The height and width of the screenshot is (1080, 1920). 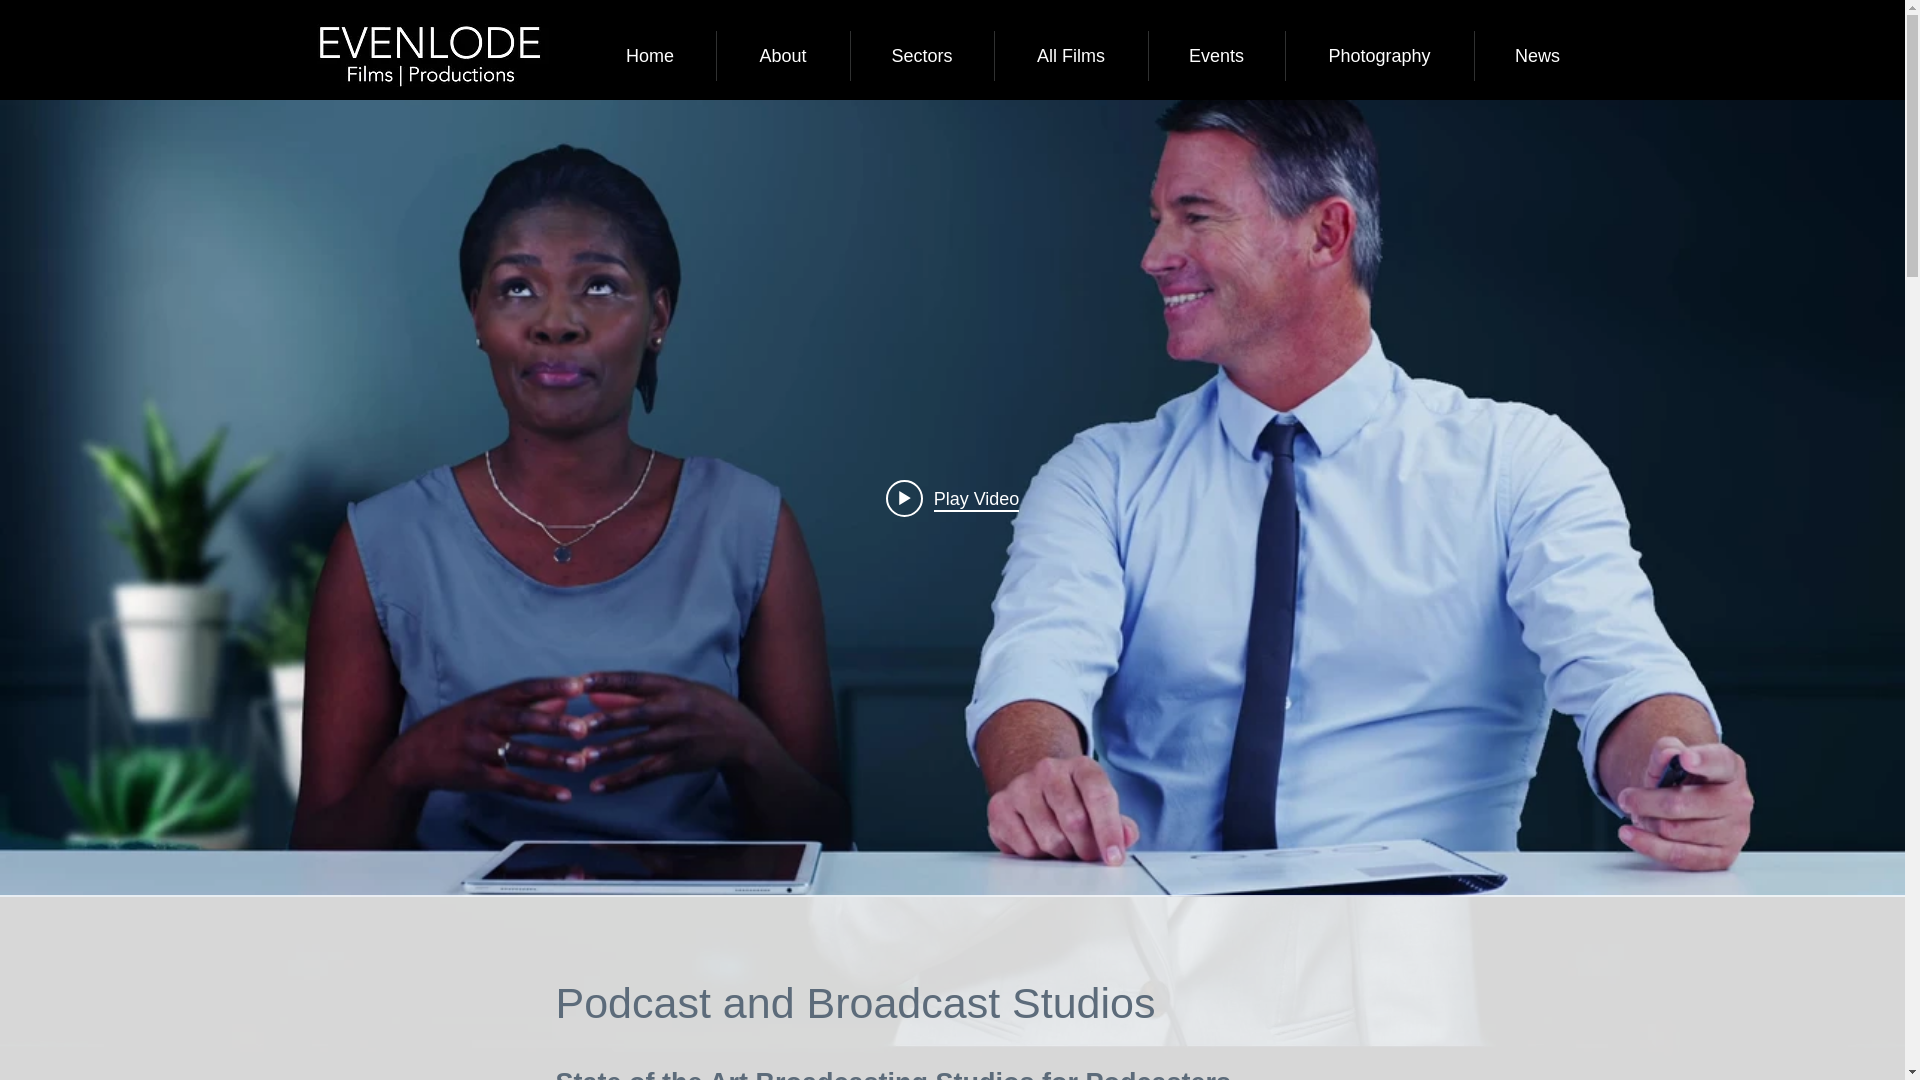 I want to click on Home, so click(x=648, y=56).